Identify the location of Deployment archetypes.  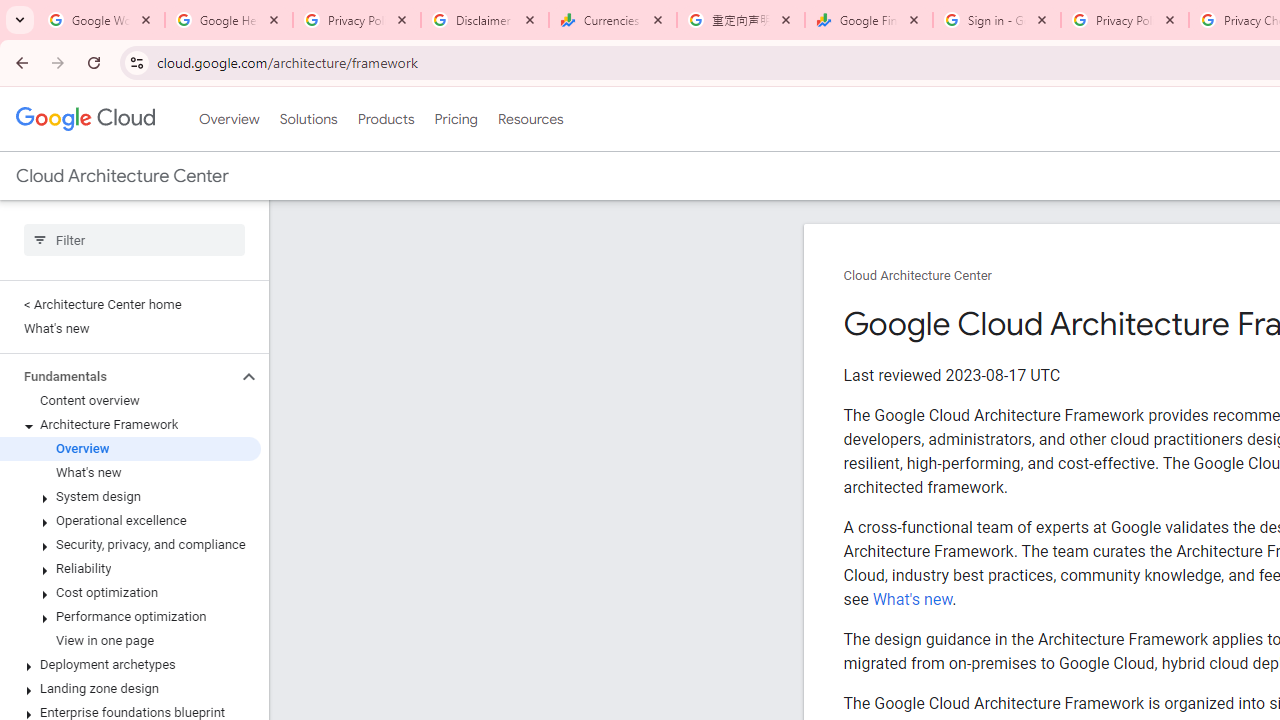
(130, 664).